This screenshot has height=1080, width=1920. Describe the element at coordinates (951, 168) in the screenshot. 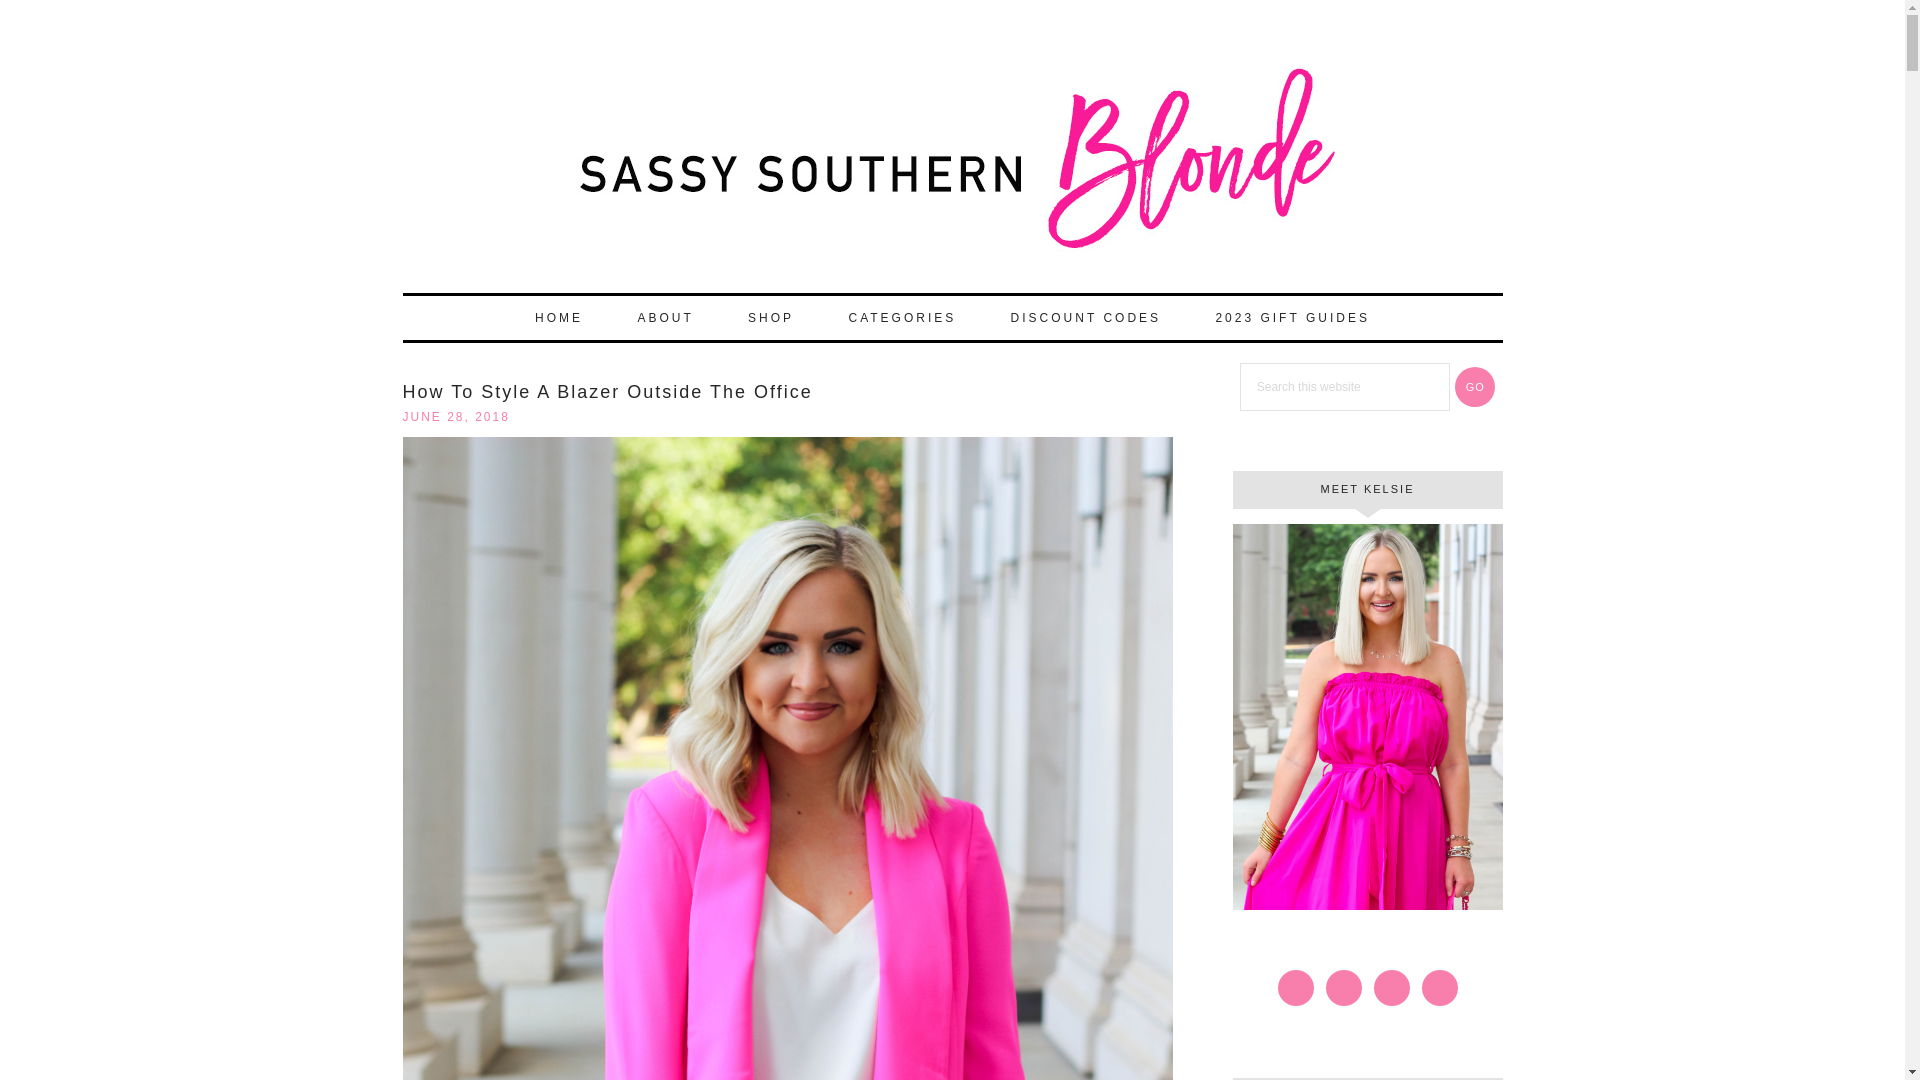

I see `Sassy Southern Blonde` at that location.